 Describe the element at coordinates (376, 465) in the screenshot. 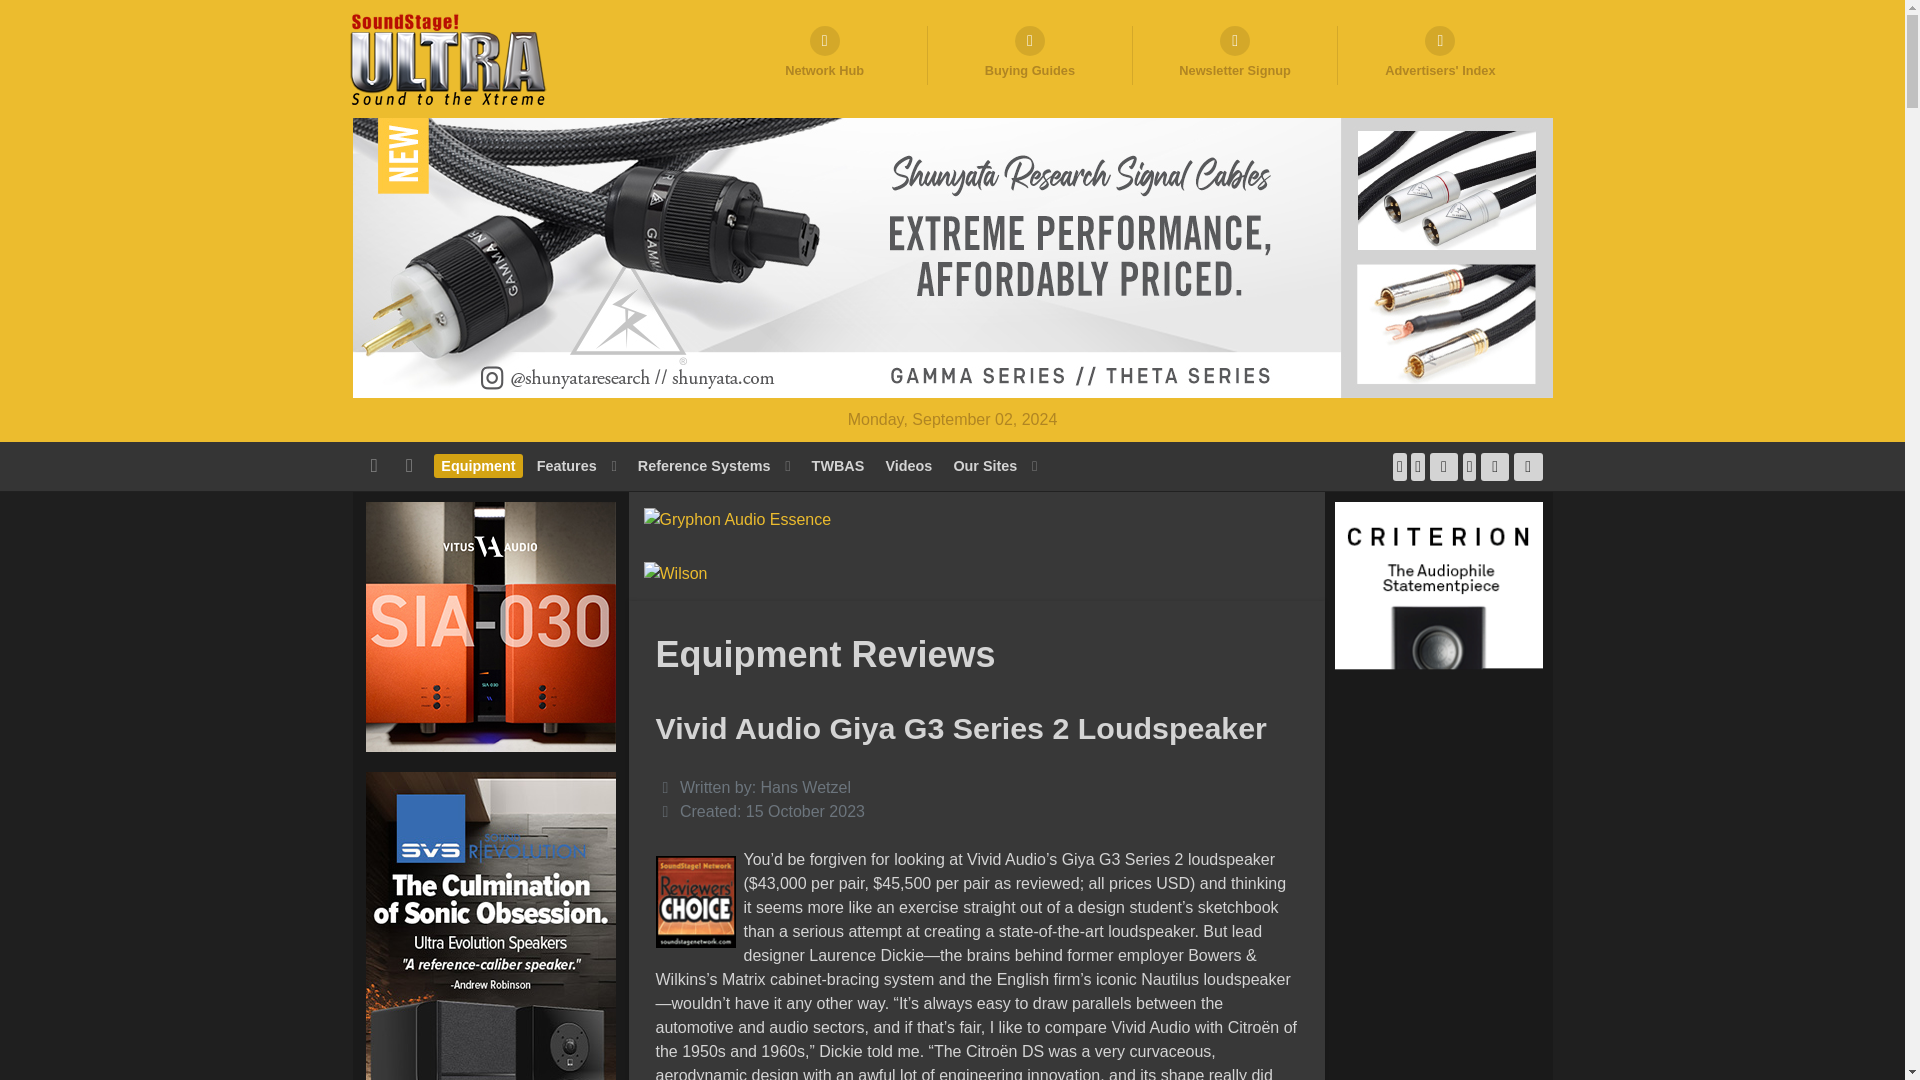

I see `Home` at that location.